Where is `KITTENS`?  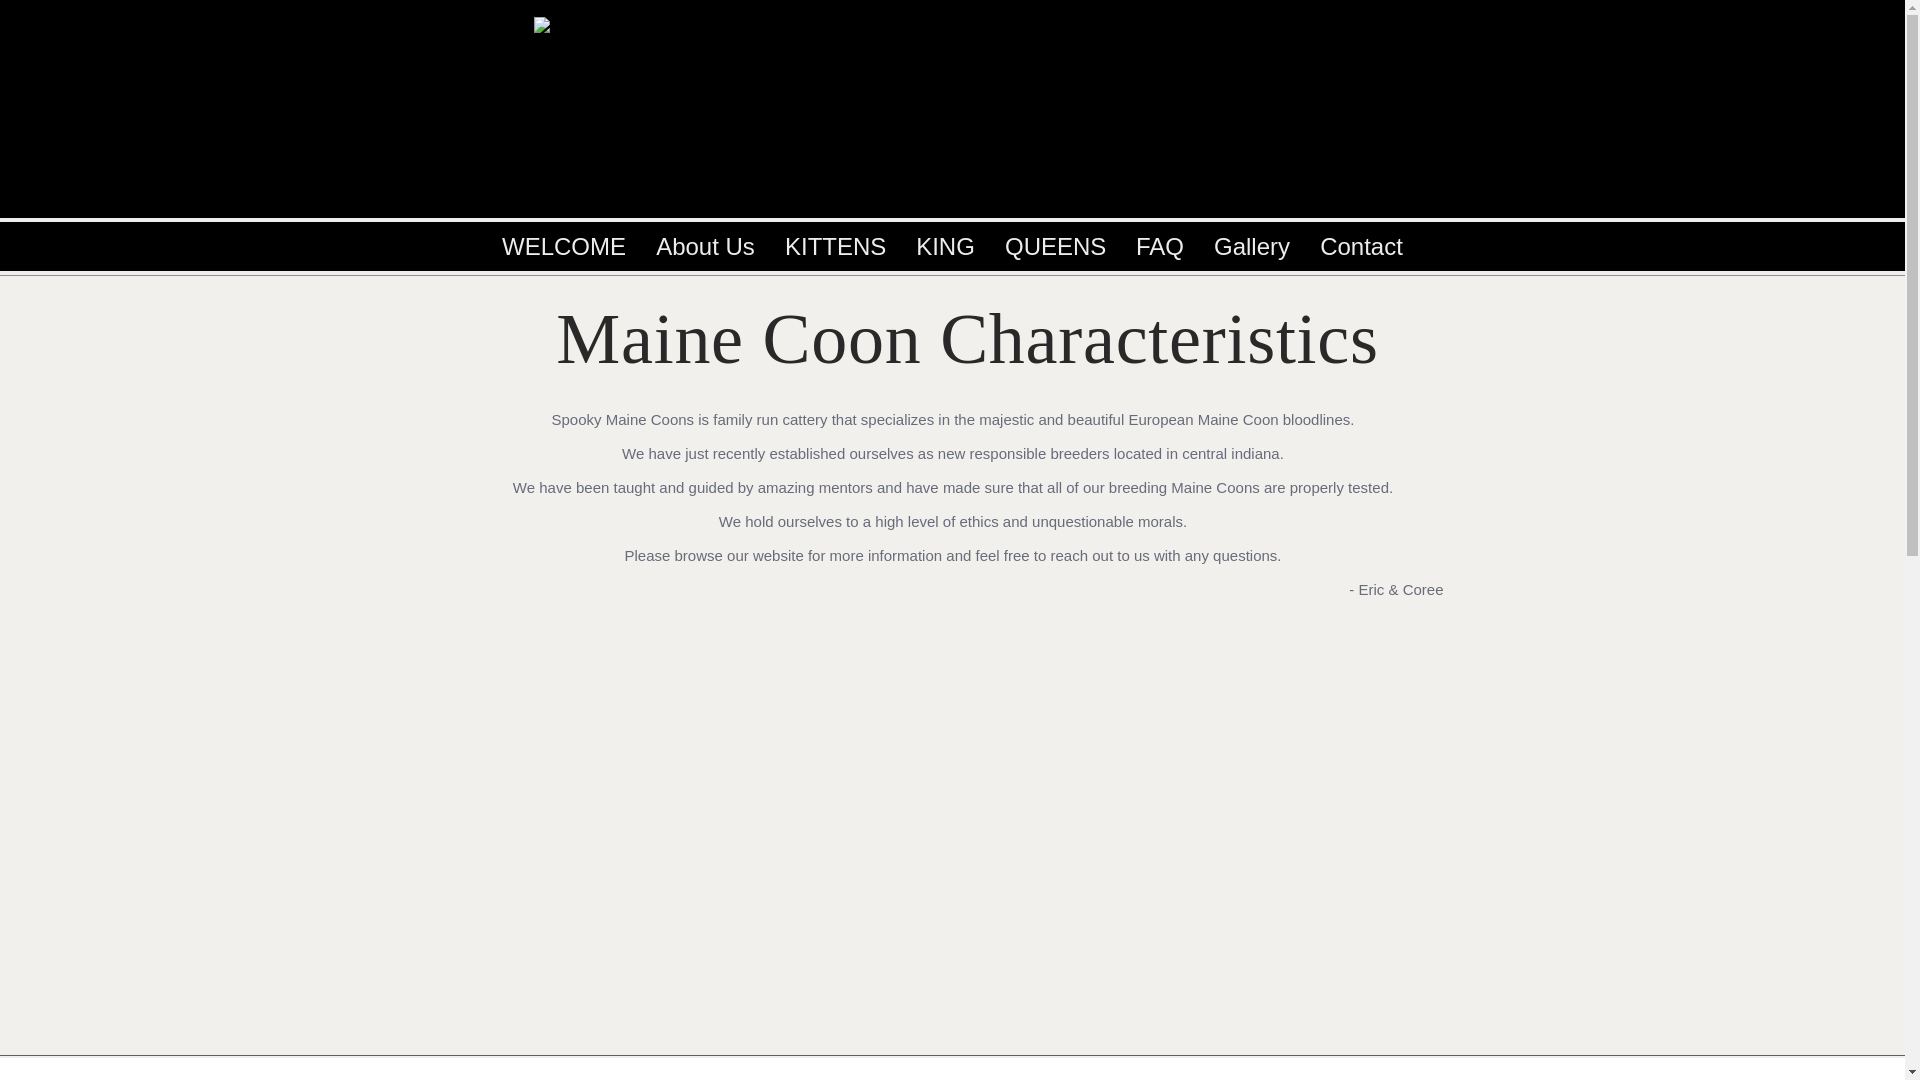
KITTENS is located at coordinates (834, 246).